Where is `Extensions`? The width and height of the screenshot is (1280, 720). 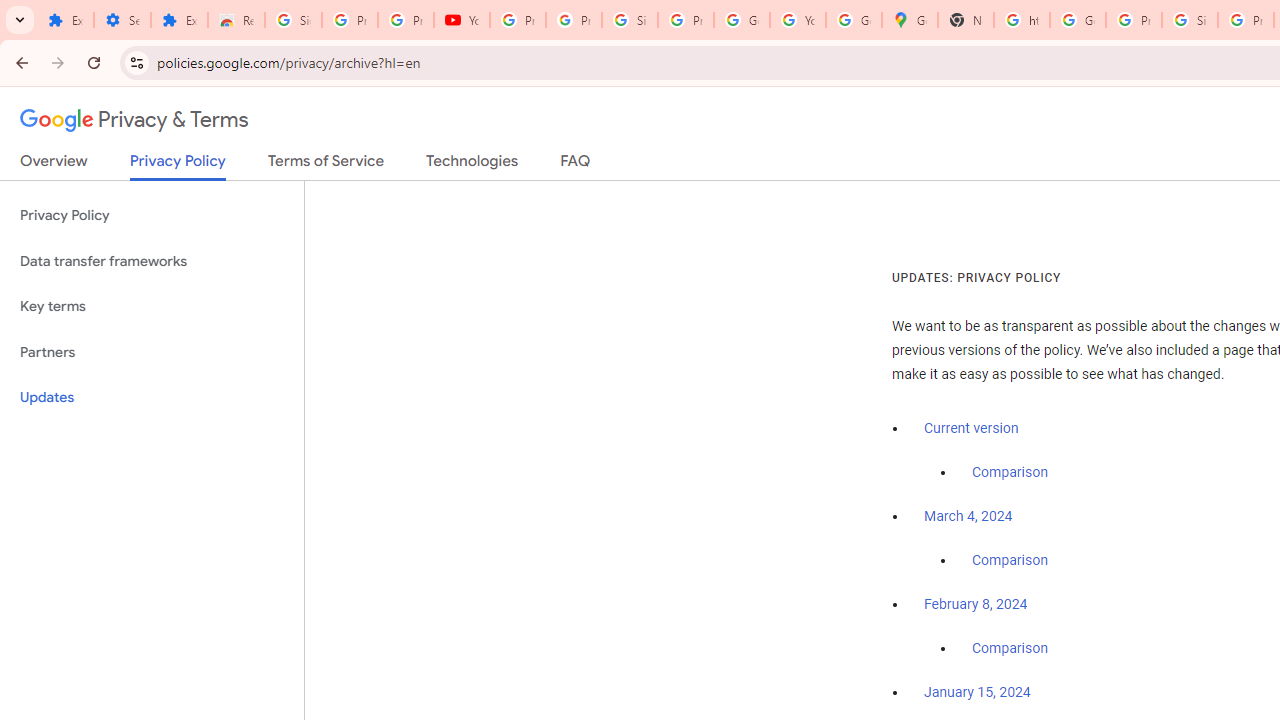
Extensions is located at coordinates (65, 20).